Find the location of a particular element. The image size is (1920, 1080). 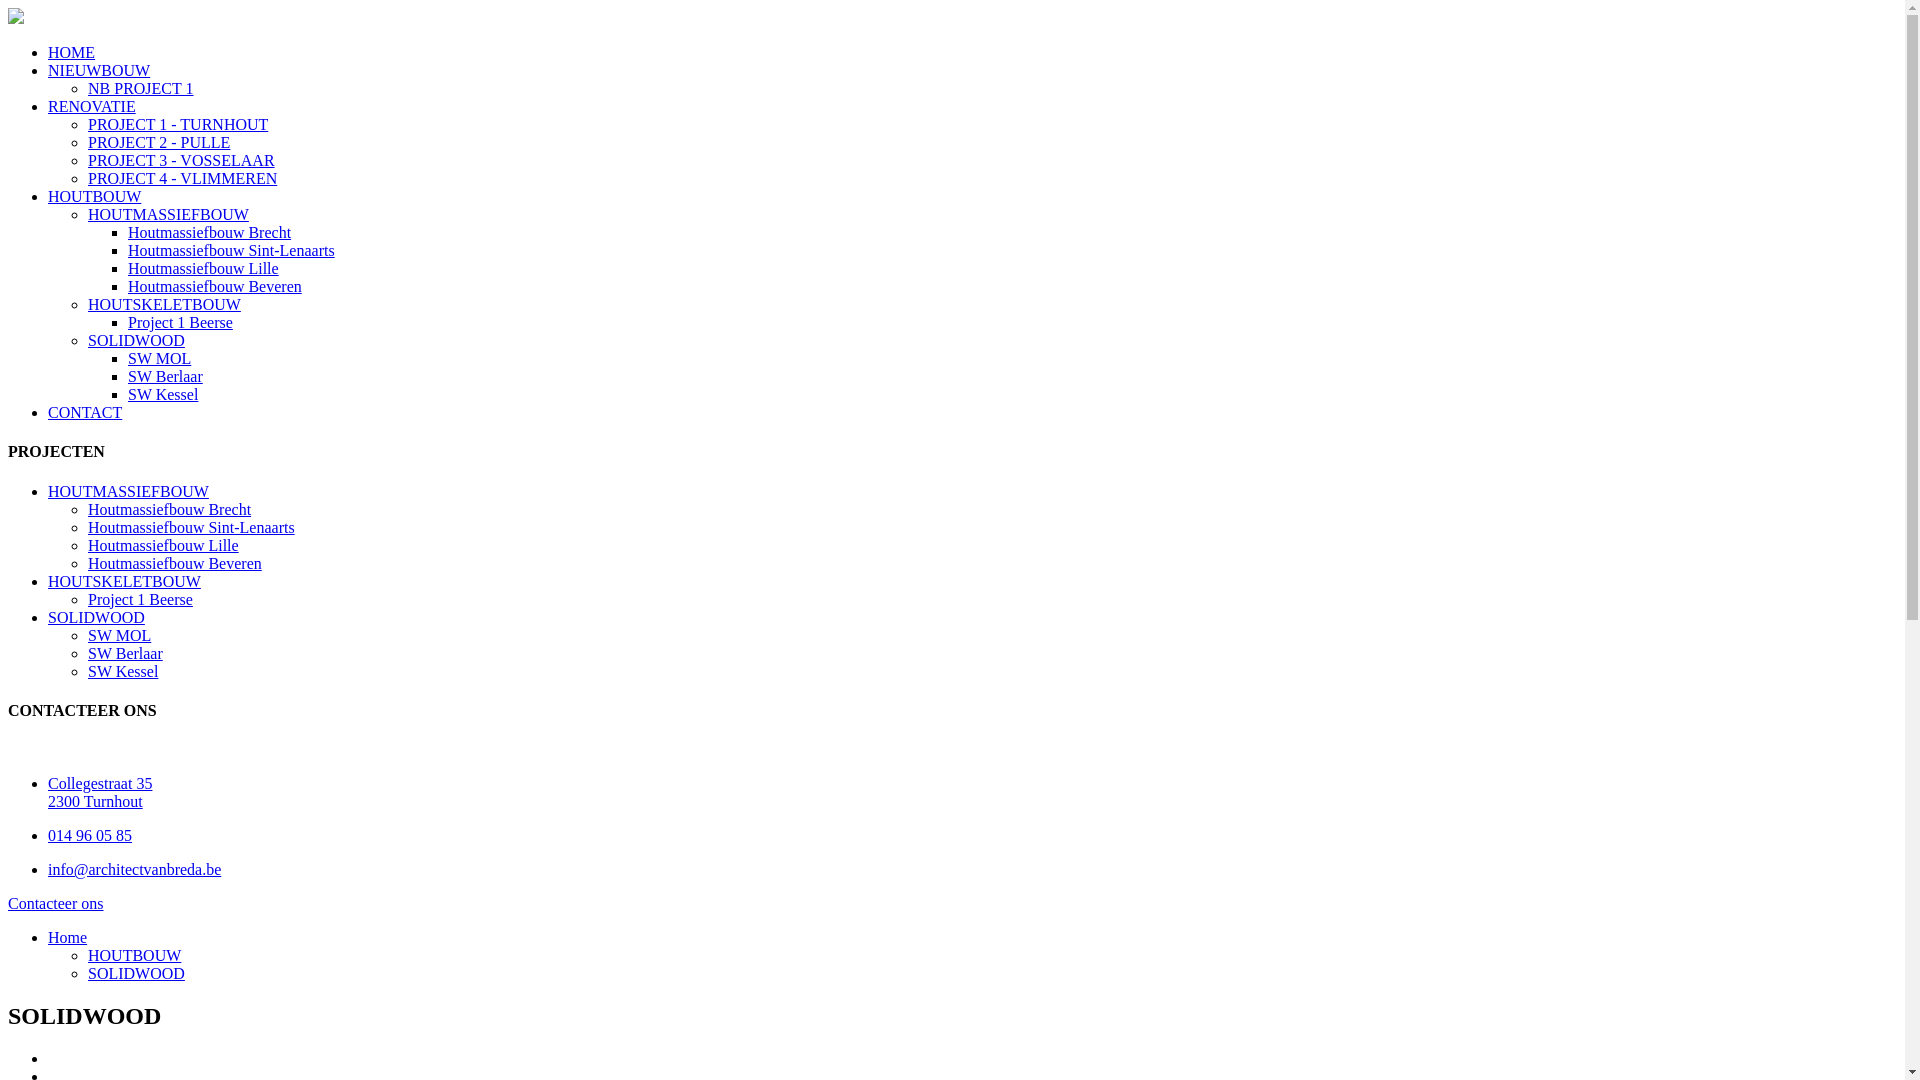

PROJECT 2 - PULLE is located at coordinates (159, 142).